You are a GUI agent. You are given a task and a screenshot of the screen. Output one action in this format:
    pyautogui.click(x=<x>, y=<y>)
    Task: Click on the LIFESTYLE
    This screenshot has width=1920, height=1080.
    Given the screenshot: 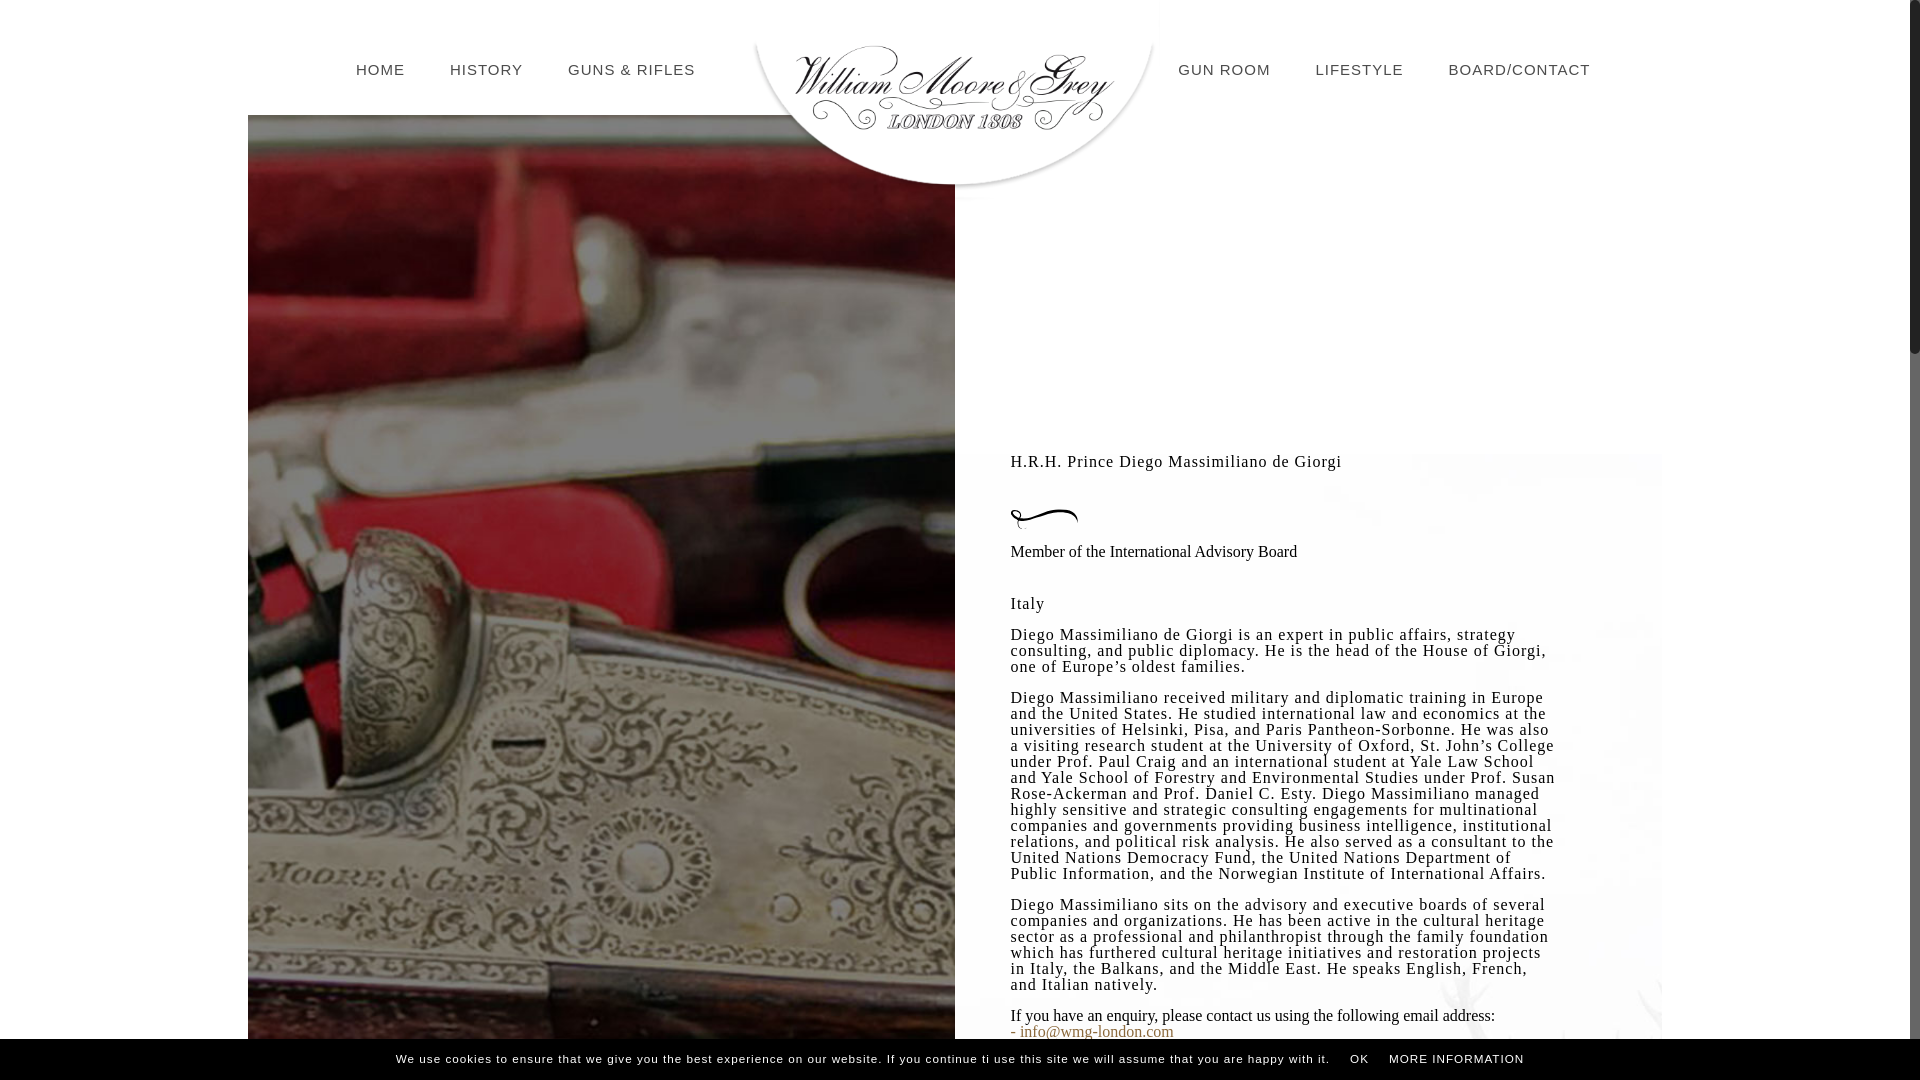 What is the action you would take?
    pyautogui.click(x=1358, y=69)
    